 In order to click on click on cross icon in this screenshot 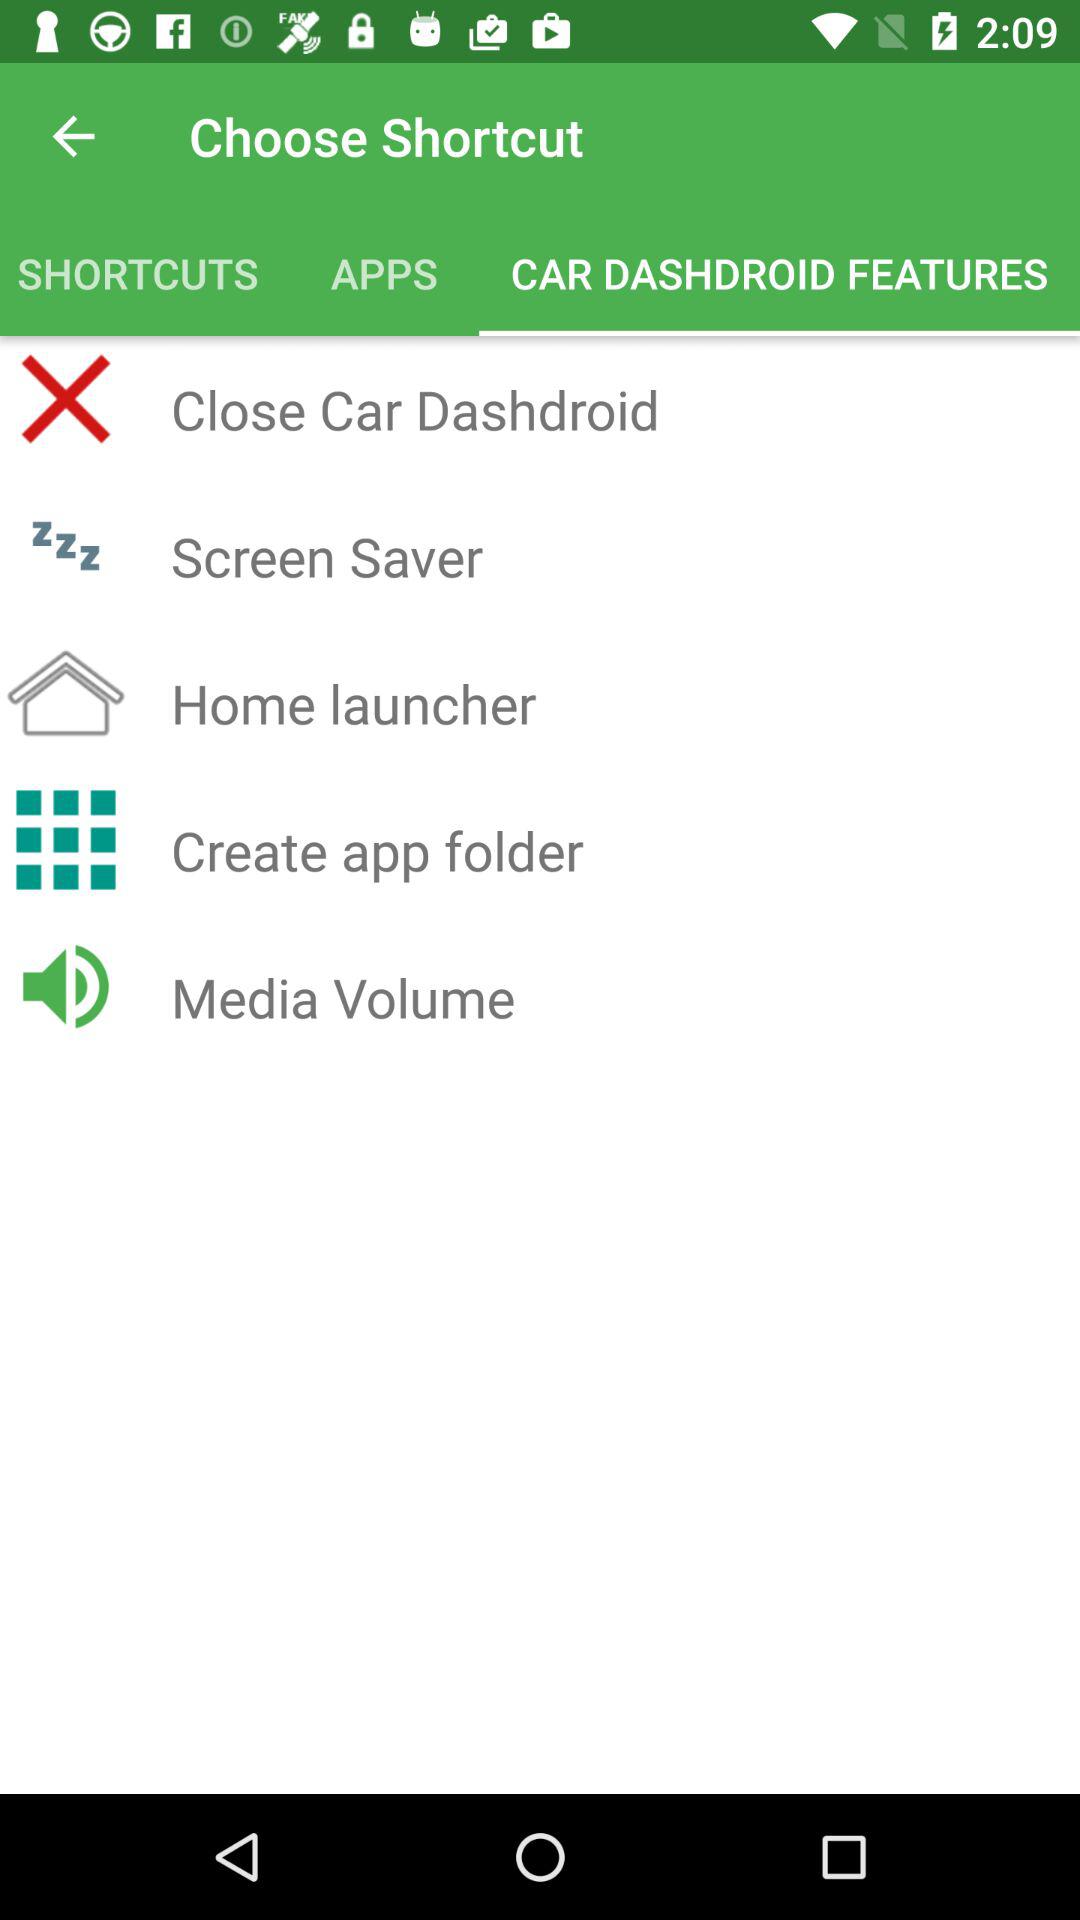, I will do `click(66, 399)`.